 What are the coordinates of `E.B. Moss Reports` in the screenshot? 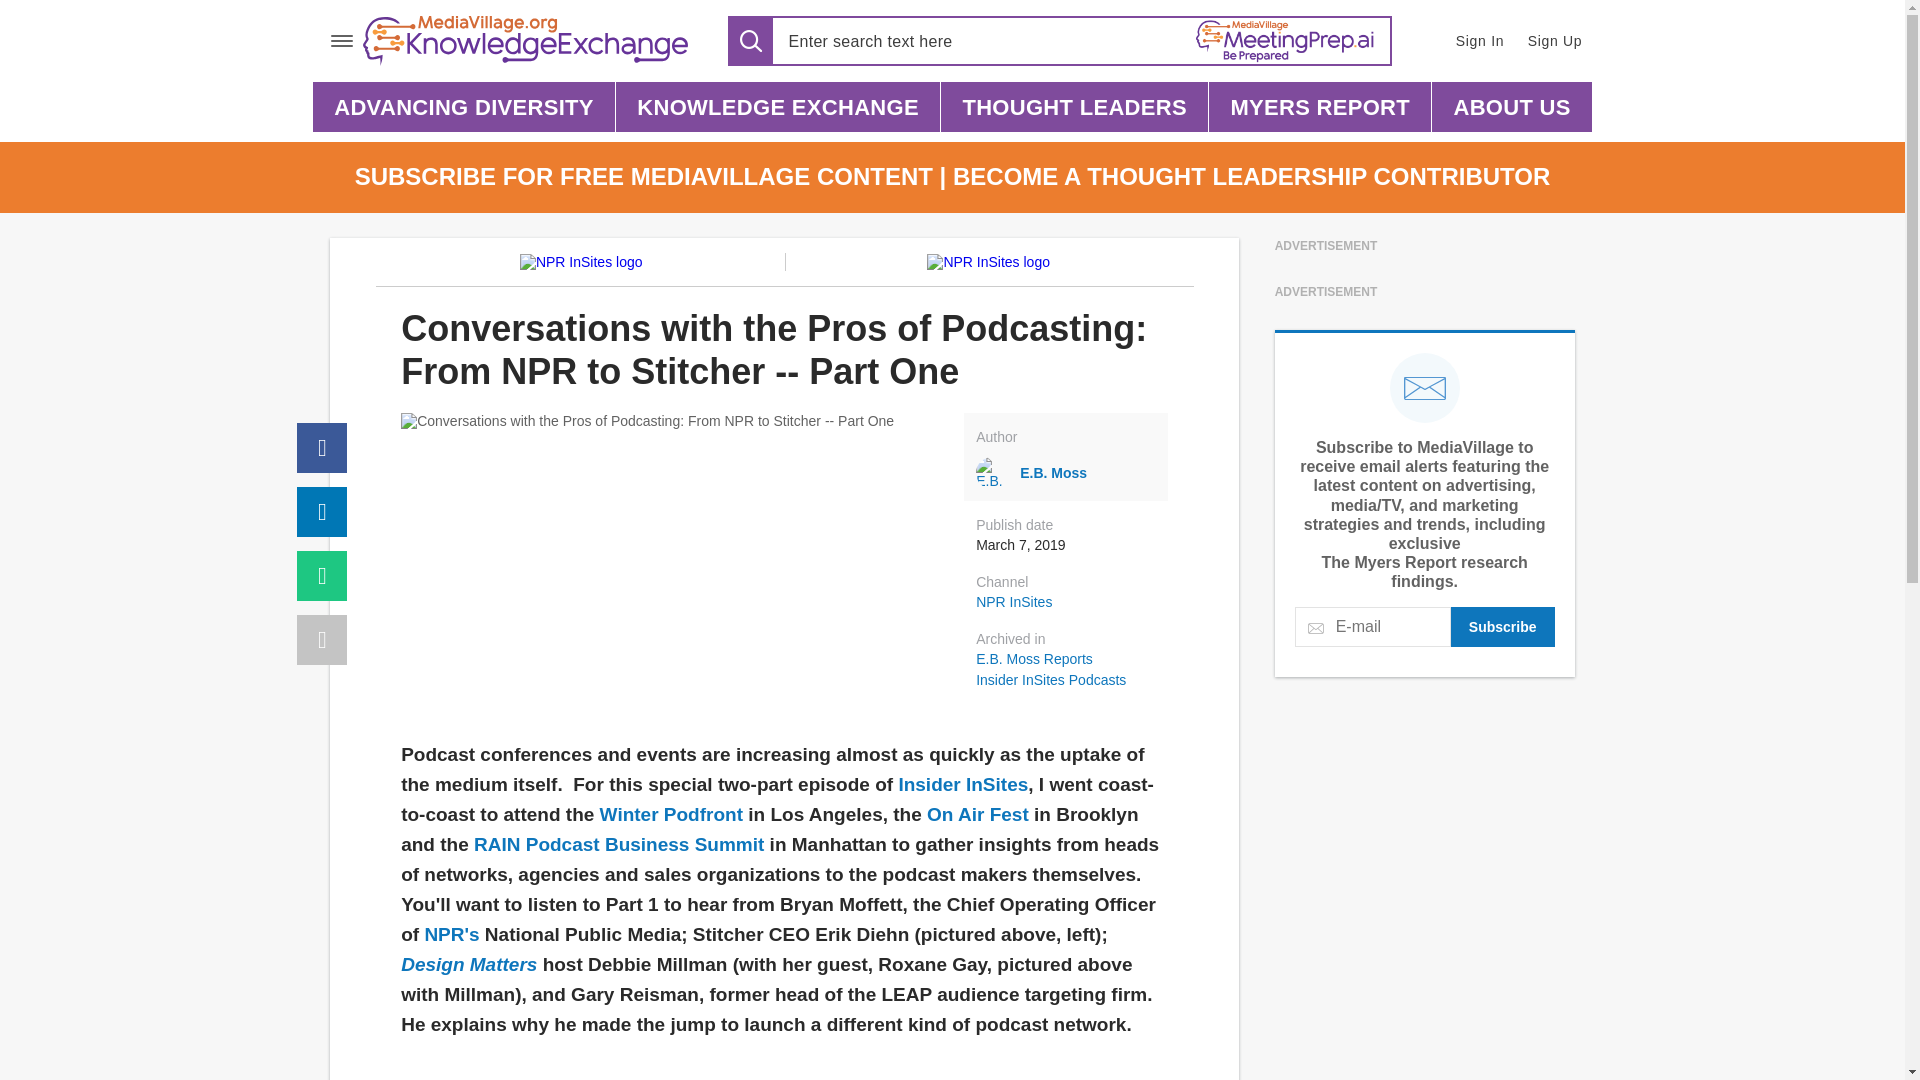 It's located at (1071, 660).